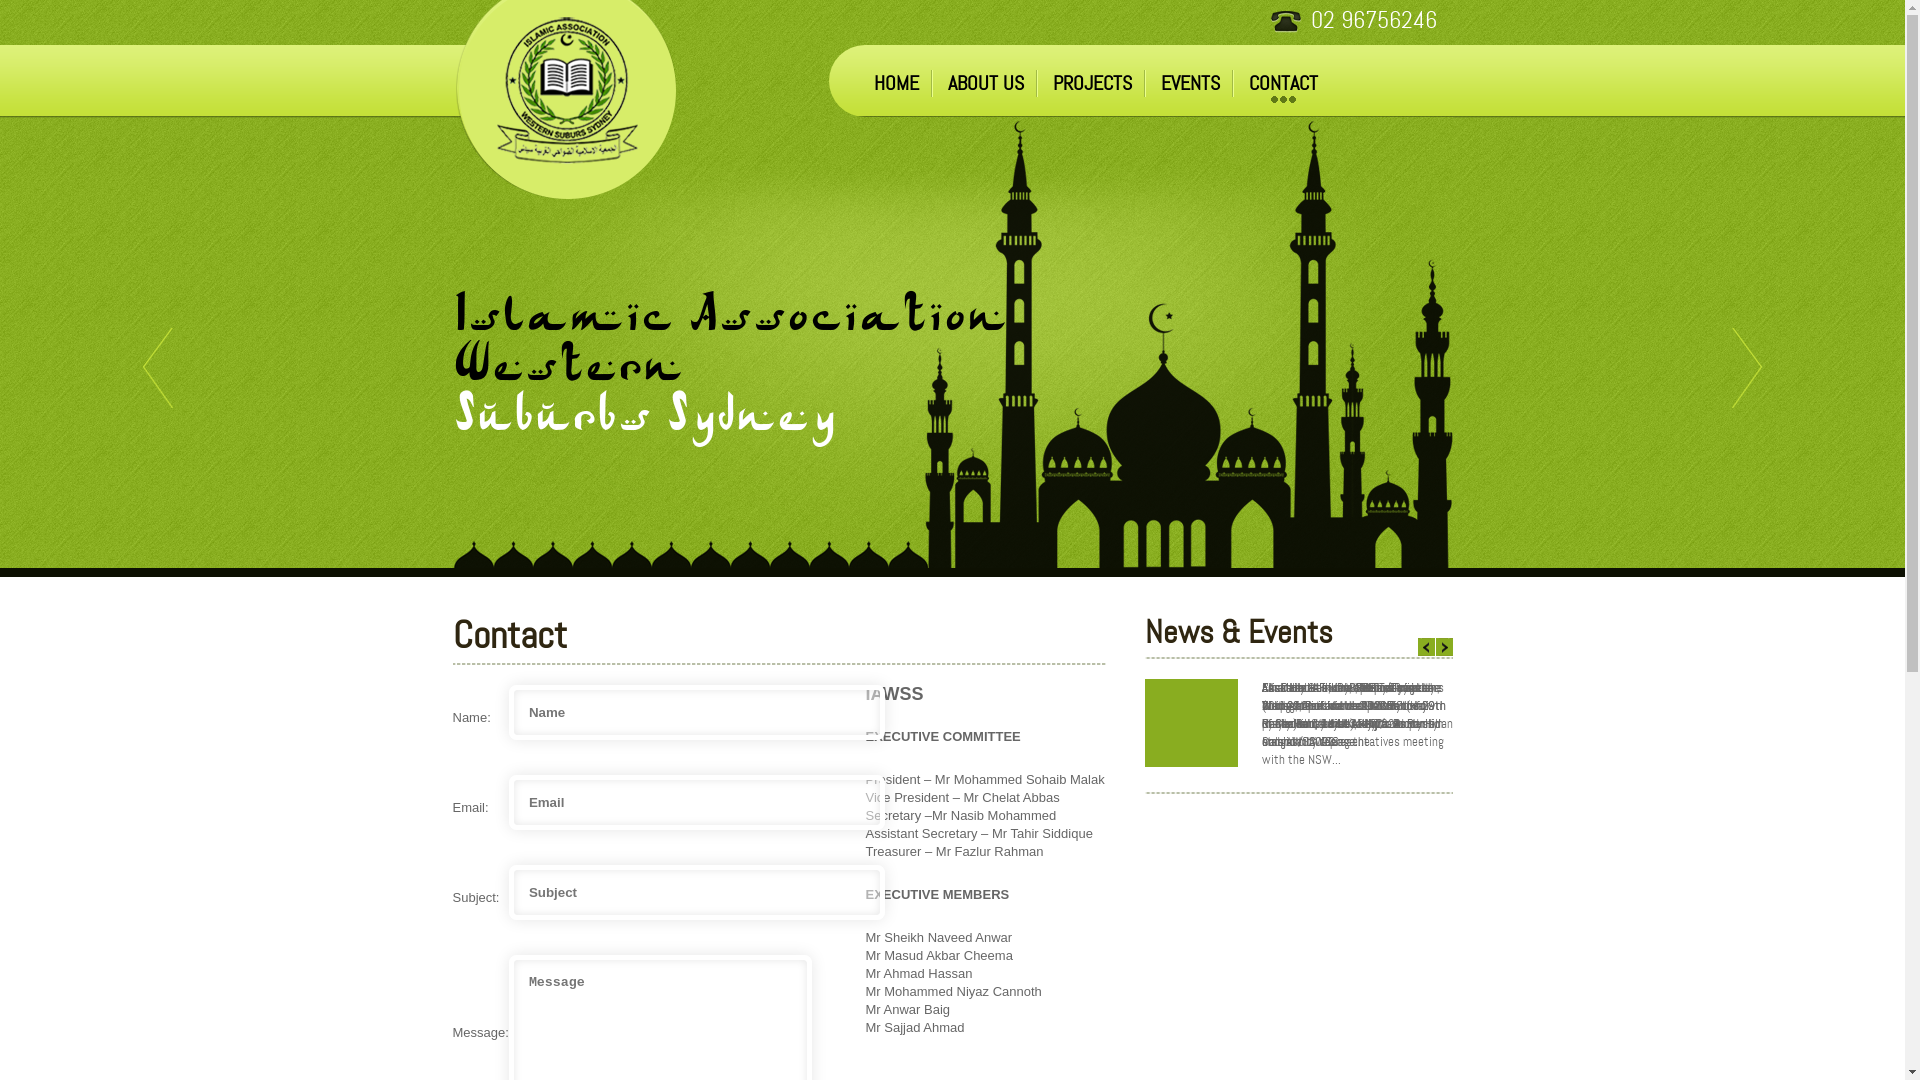 Image resolution: width=1920 pixels, height=1080 pixels. I want to click on EVENTS, so click(1190, 83).